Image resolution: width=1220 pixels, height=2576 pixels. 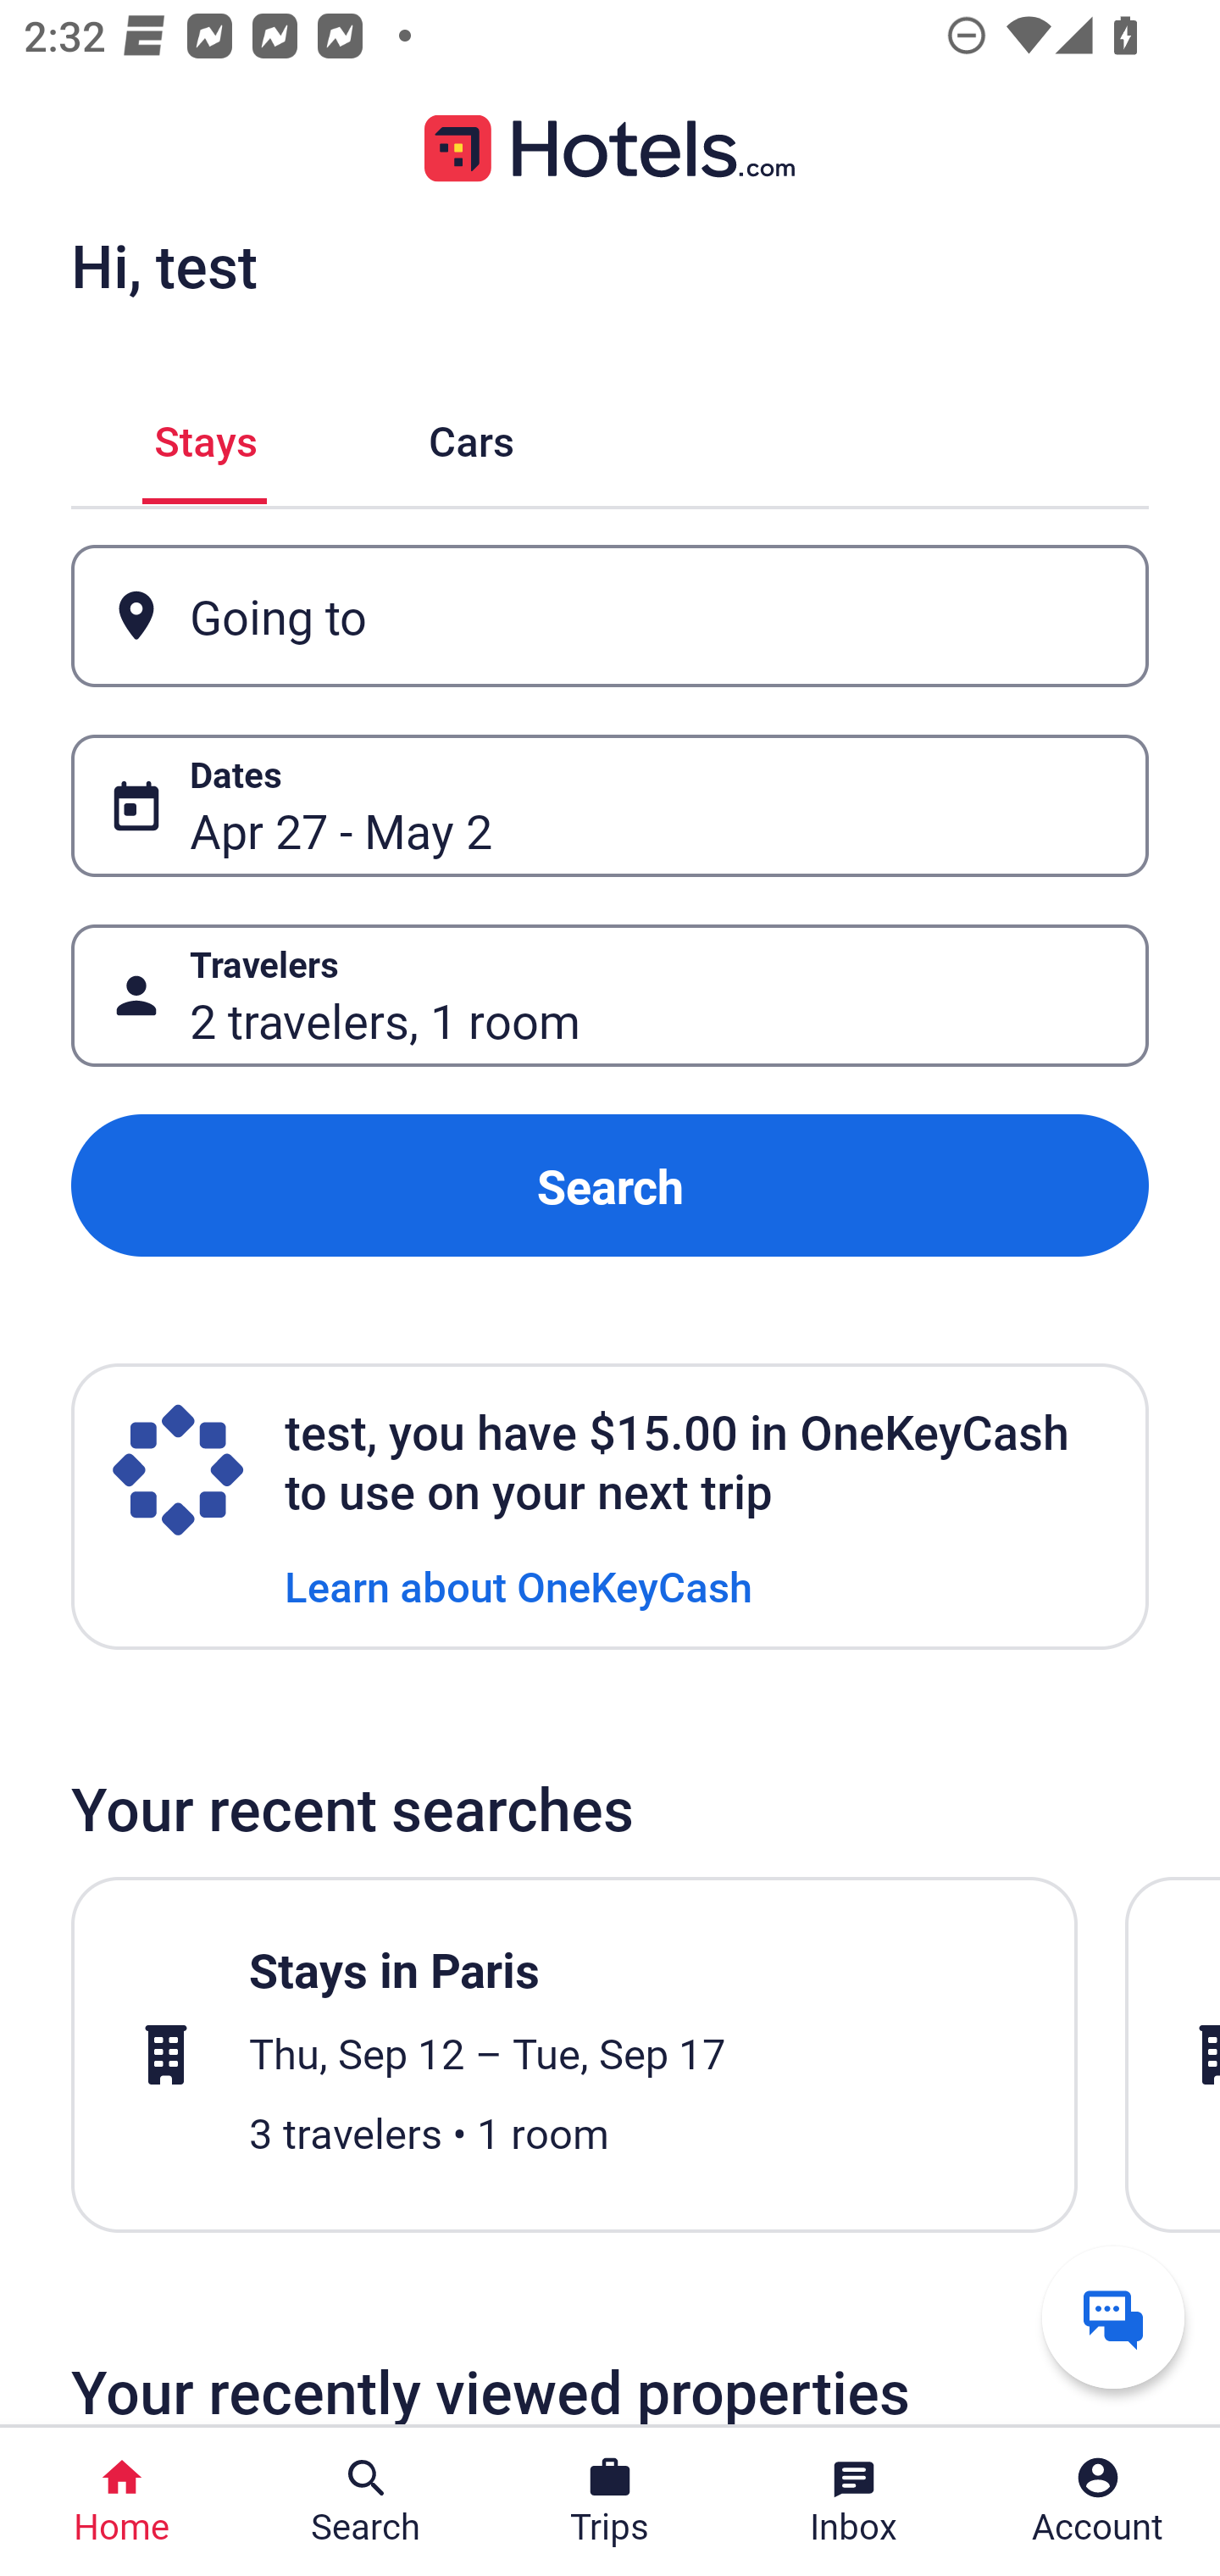 What do you see at coordinates (366, 2501) in the screenshot?
I see `Search Search Button` at bounding box center [366, 2501].